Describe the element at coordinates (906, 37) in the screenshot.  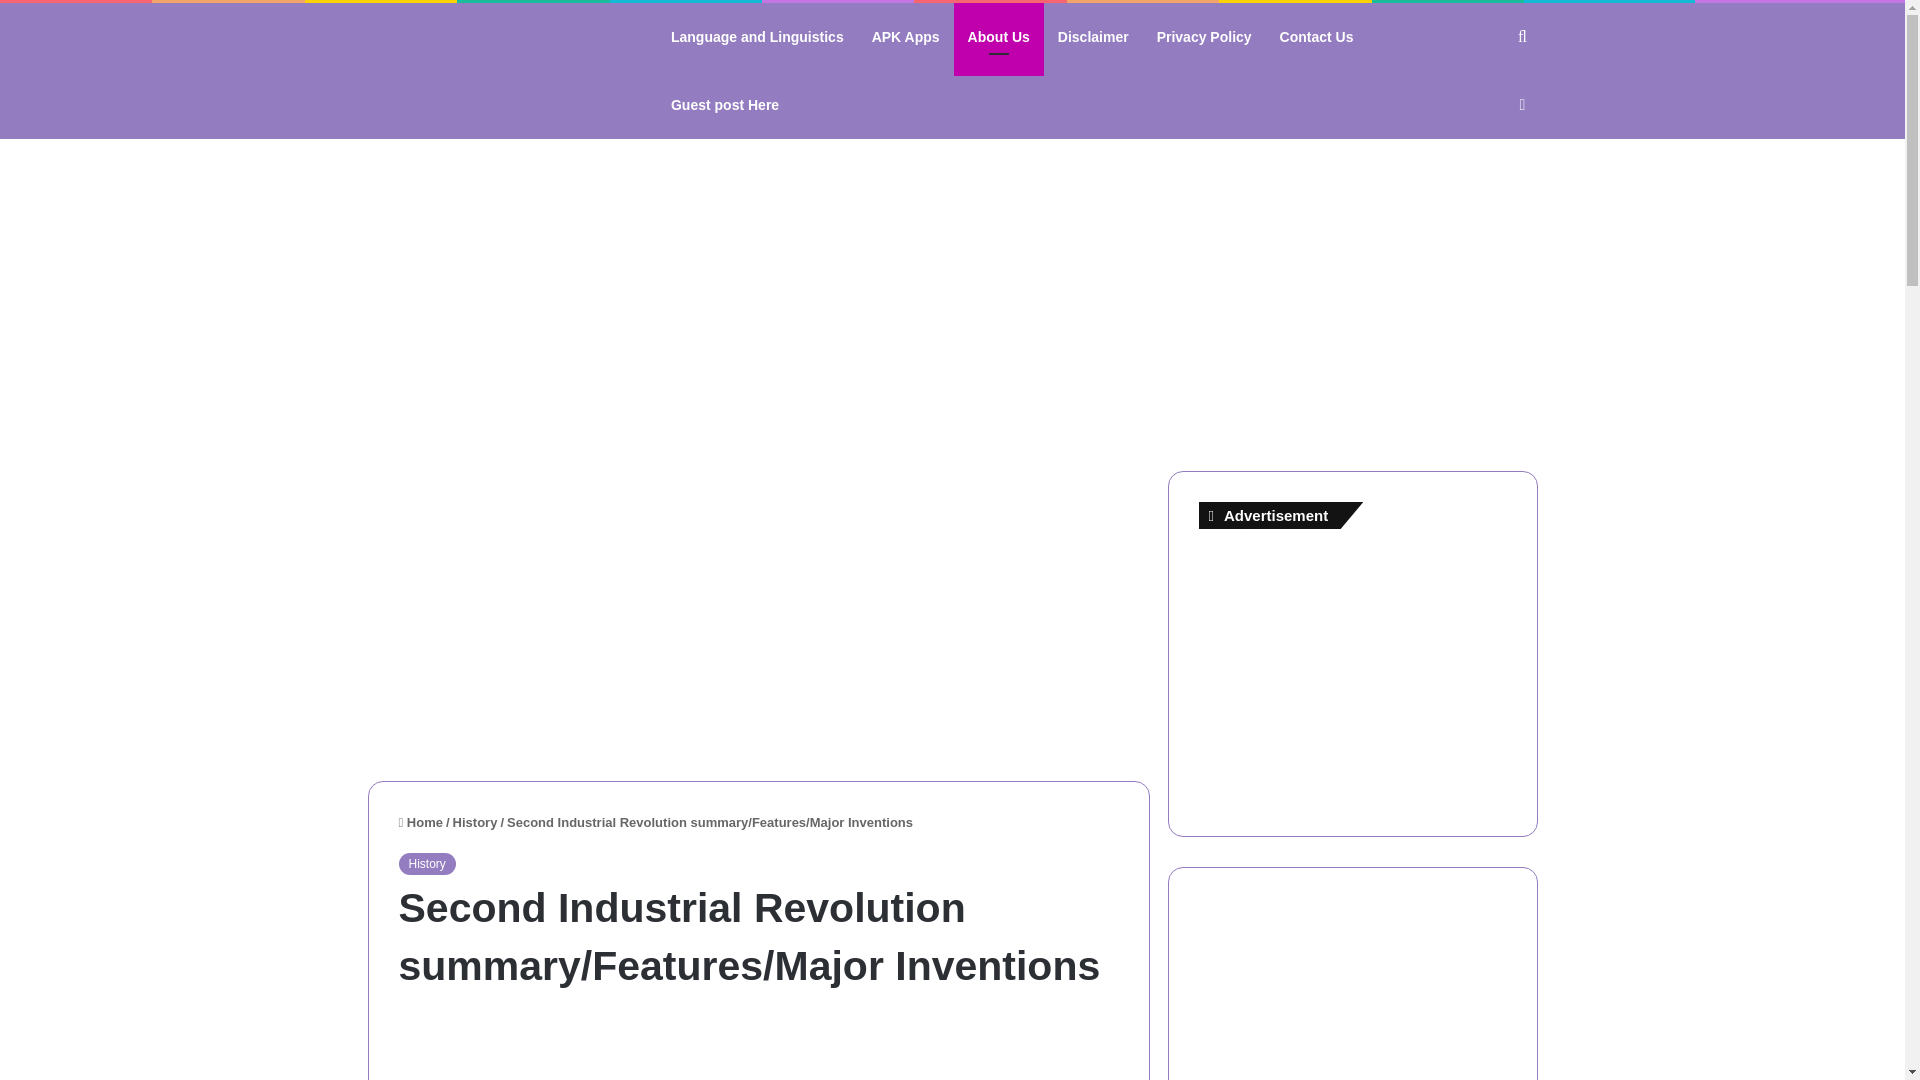
I see `APK Apps` at that location.